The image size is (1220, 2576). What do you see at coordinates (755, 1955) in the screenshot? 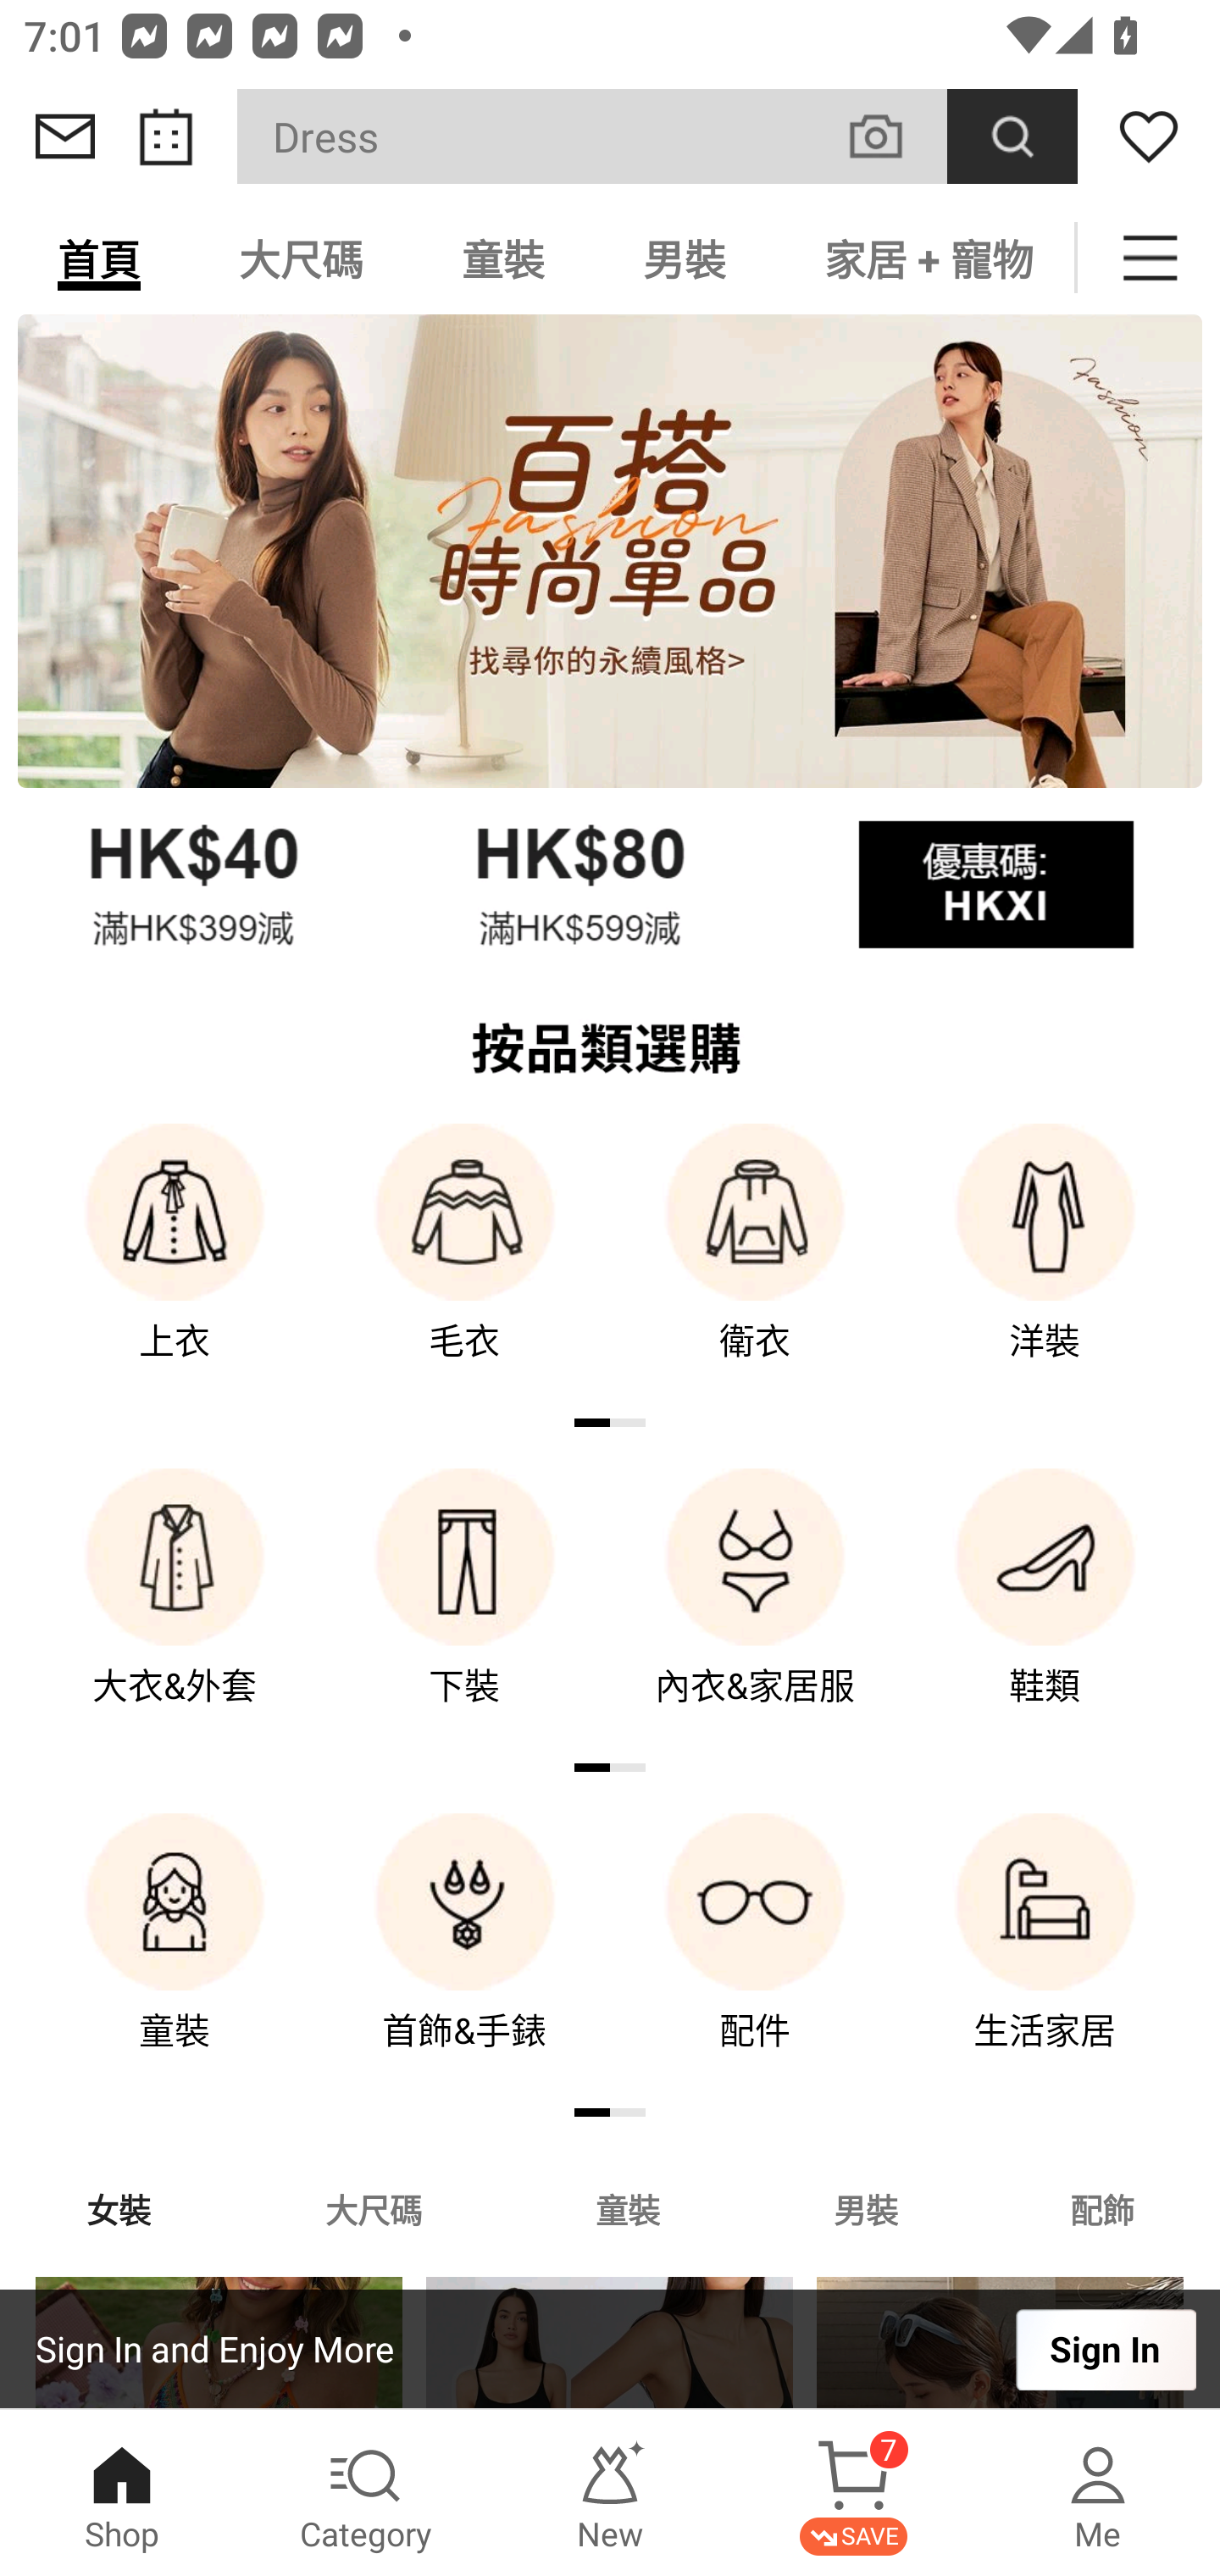
I see `配件` at bounding box center [755, 1955].